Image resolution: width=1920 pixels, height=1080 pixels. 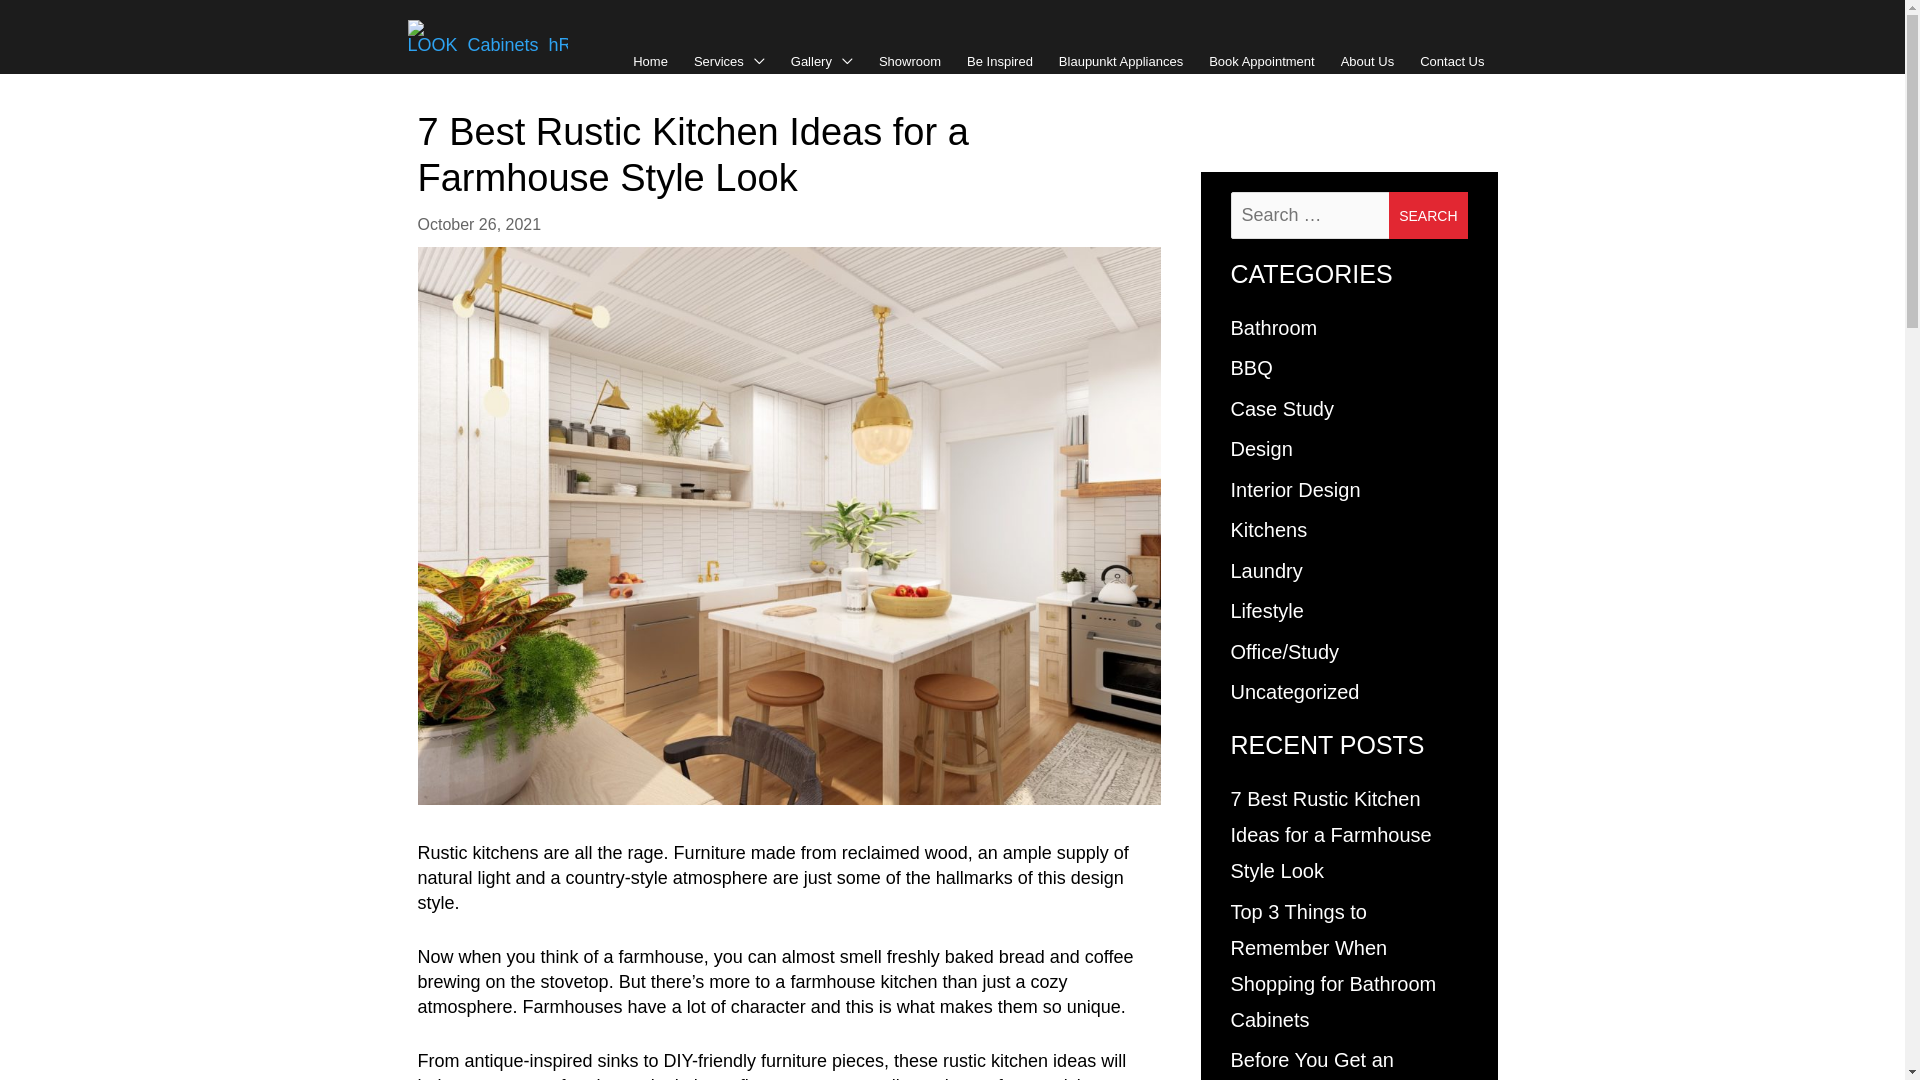 I want to click on Kitchens, so click(x=1268, y=530).